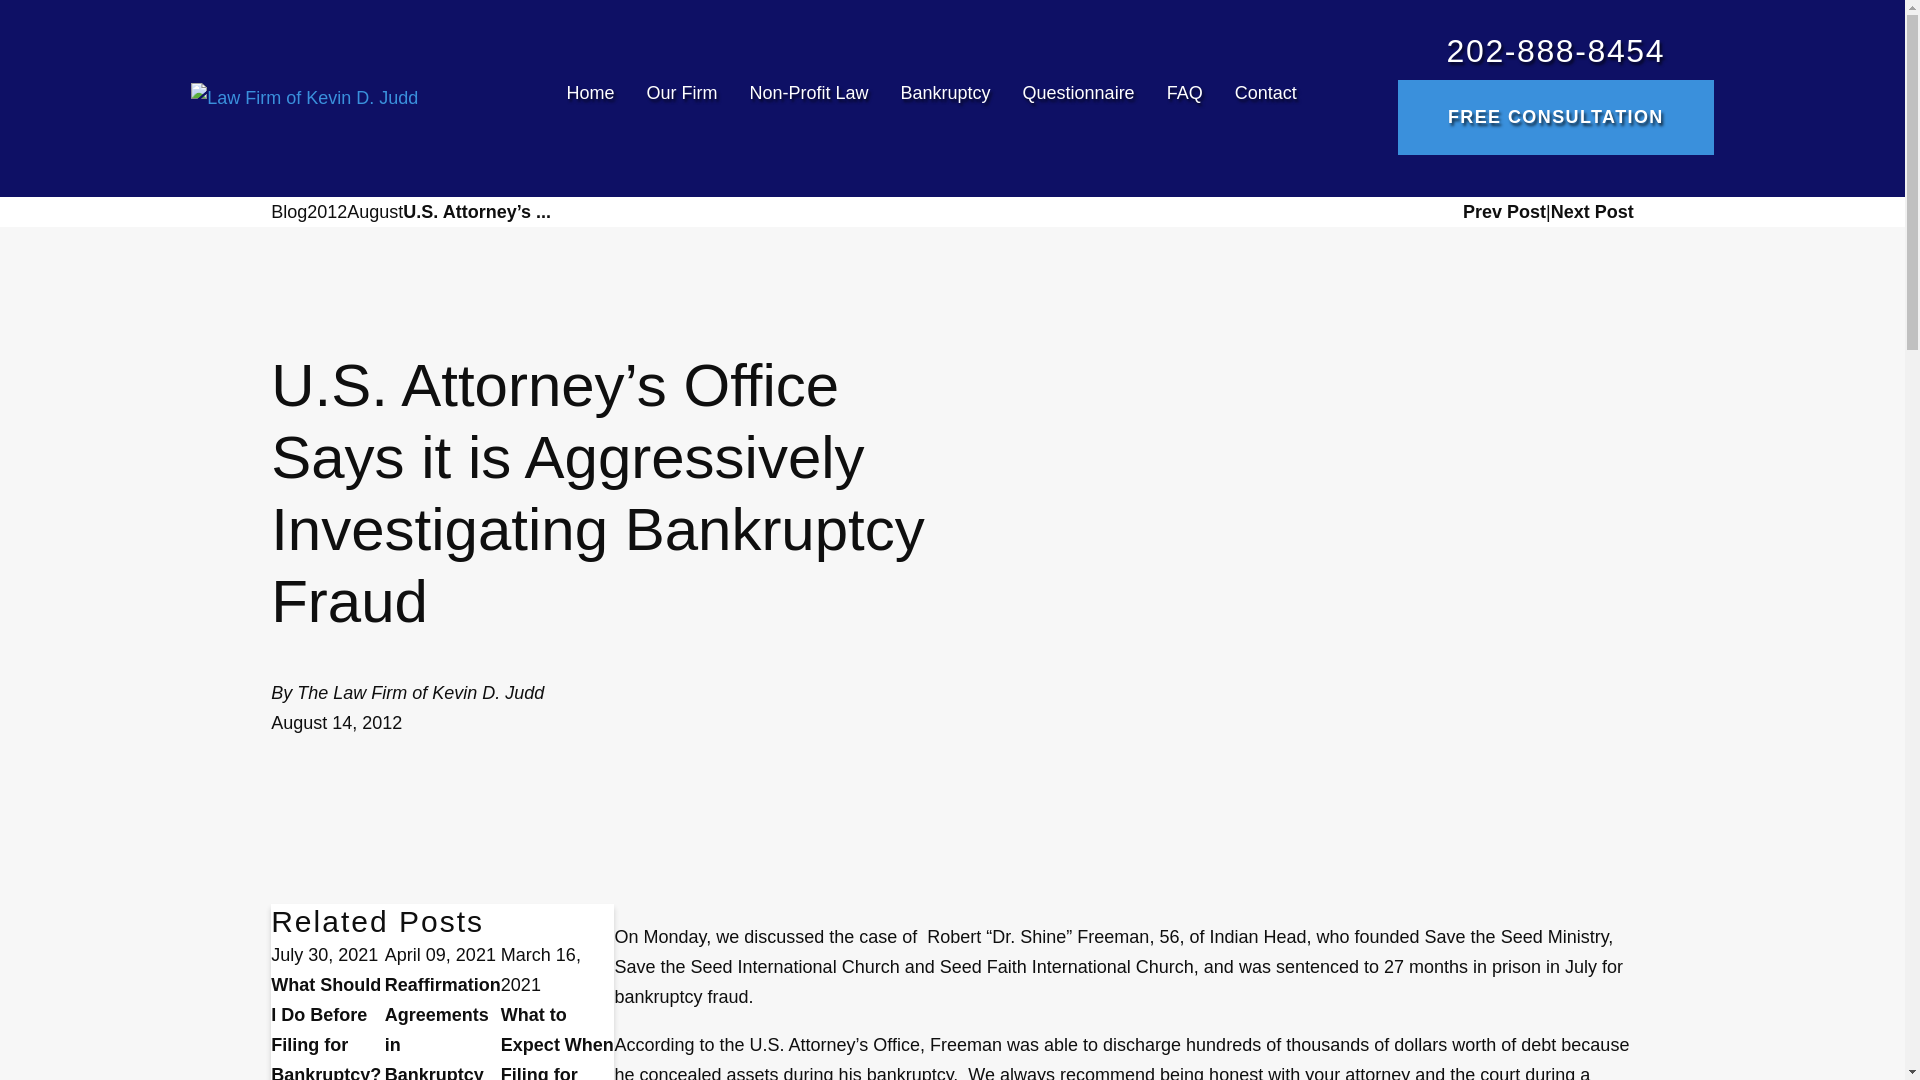 This screenshot has width=1920, height=1080. Describe the element at coordinates (598, 98) in the screenshot. I see `Home` at that location.